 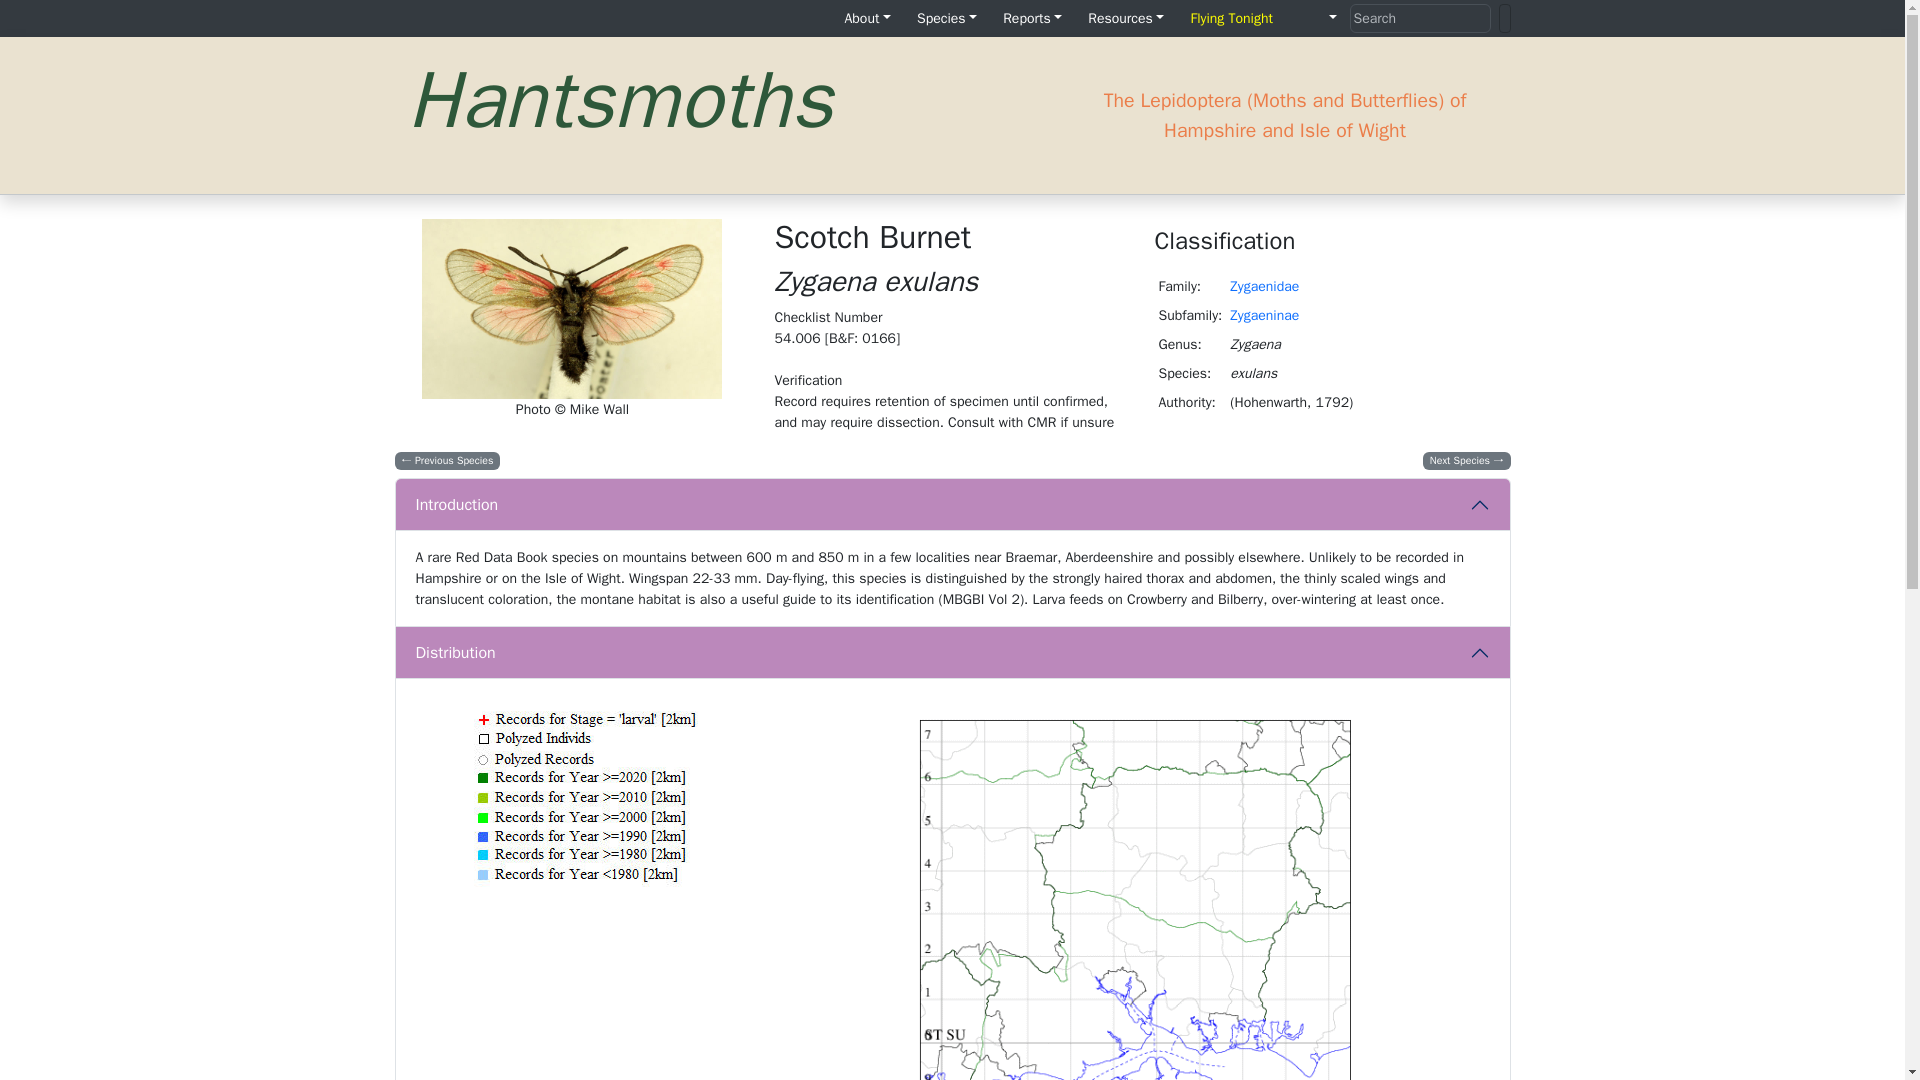 I want to click on Distribution, so click(x=952, y=653).